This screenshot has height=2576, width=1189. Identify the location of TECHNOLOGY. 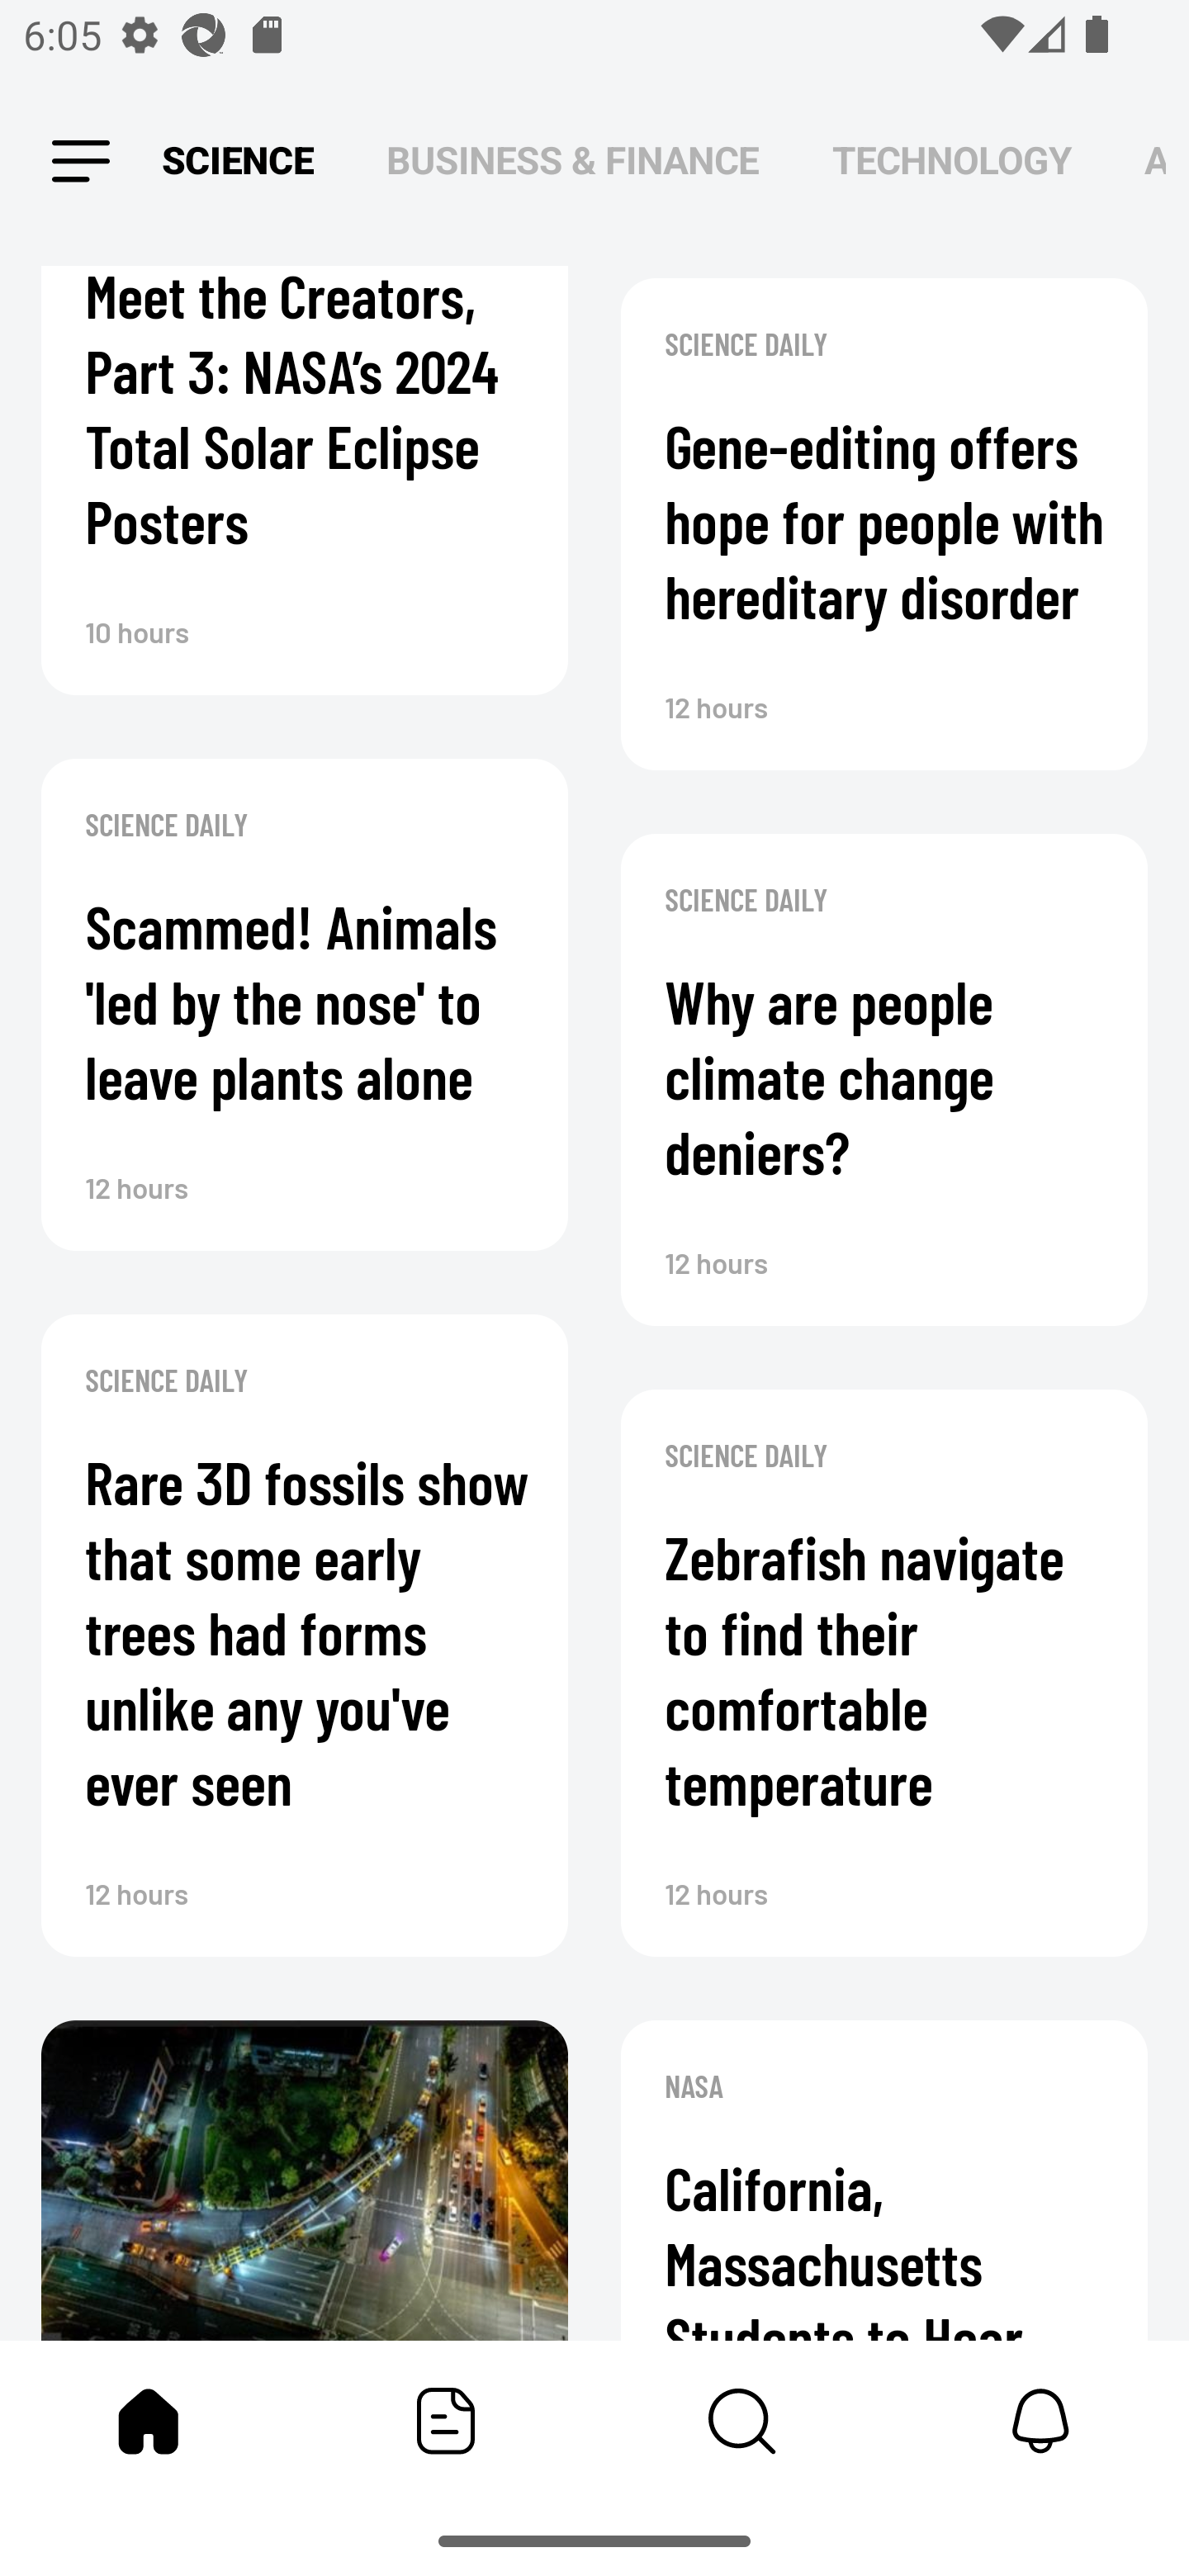
(951, 160).